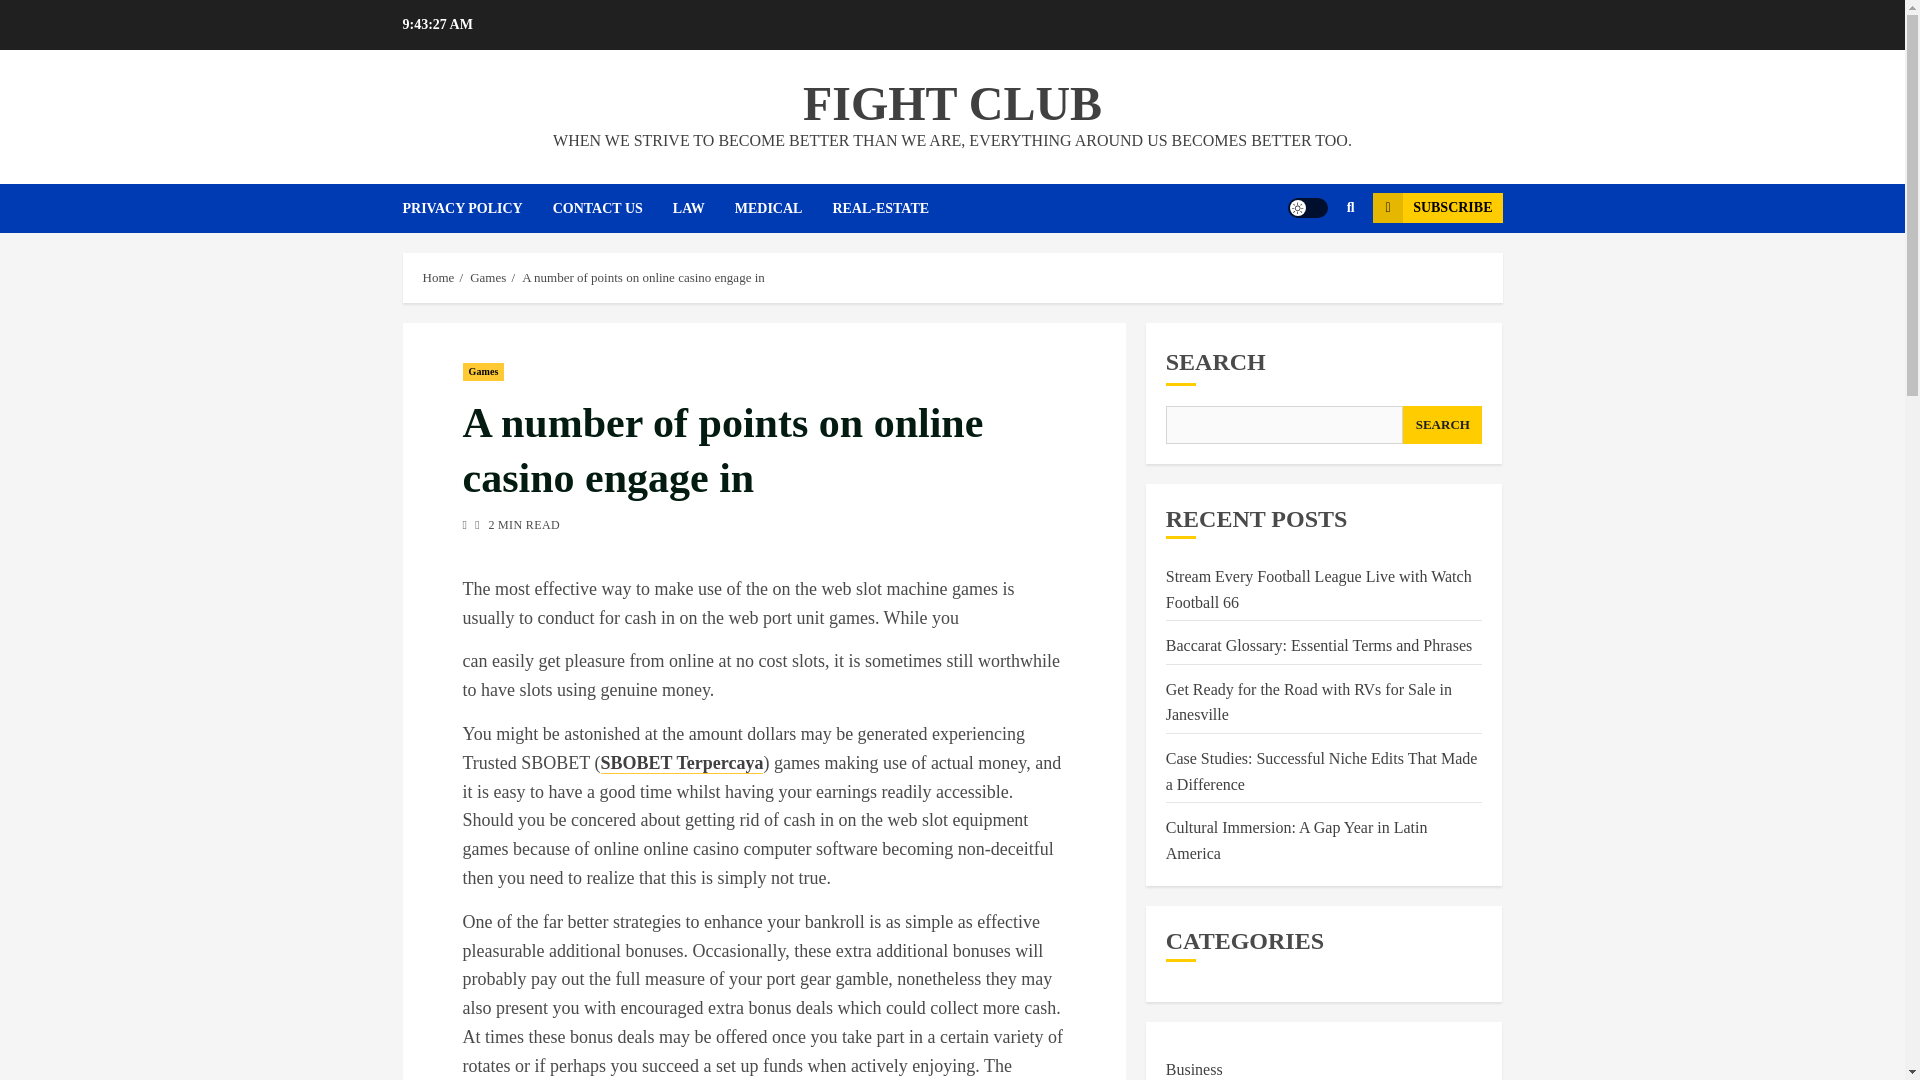 This screenshot has width=1920, height=1080. I want to click on Business, so click(1194, 1068).